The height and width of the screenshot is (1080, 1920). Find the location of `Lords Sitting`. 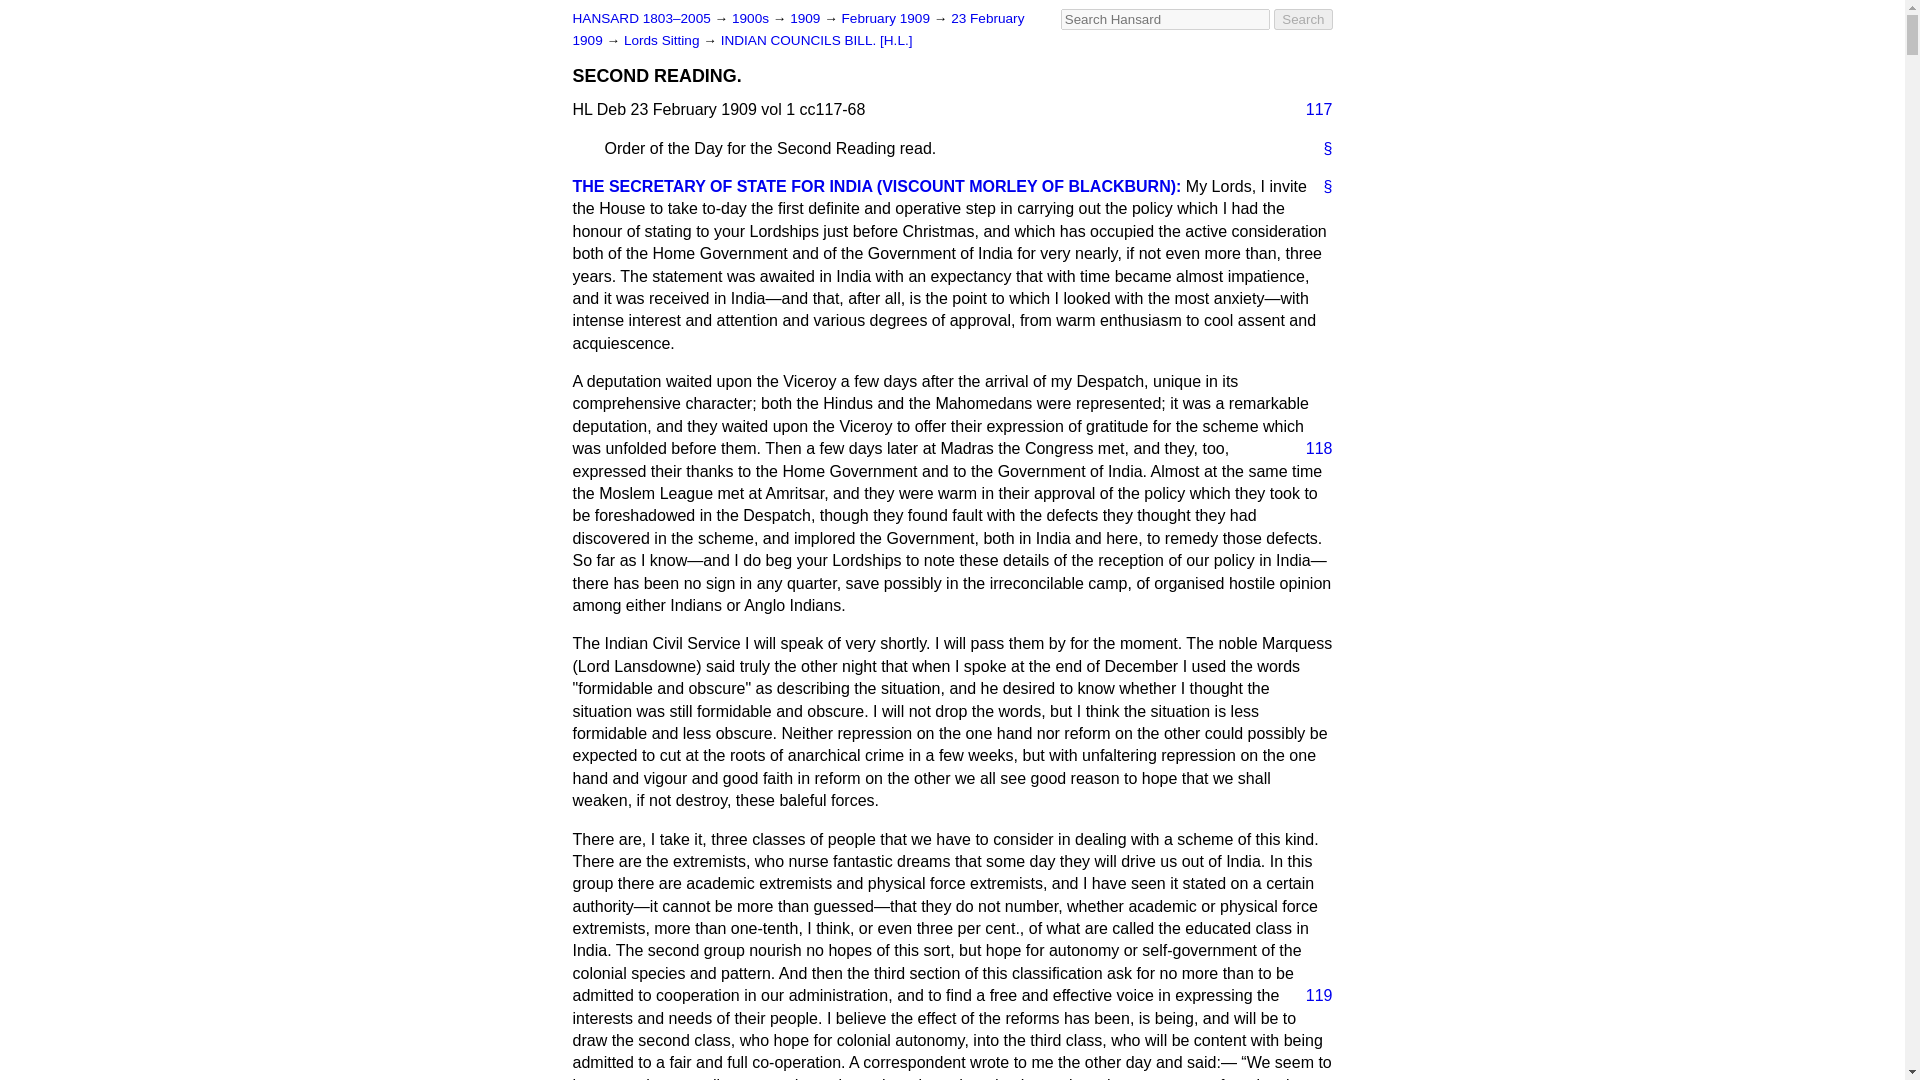

Lords Sitting is located at coordinates (663, 40).